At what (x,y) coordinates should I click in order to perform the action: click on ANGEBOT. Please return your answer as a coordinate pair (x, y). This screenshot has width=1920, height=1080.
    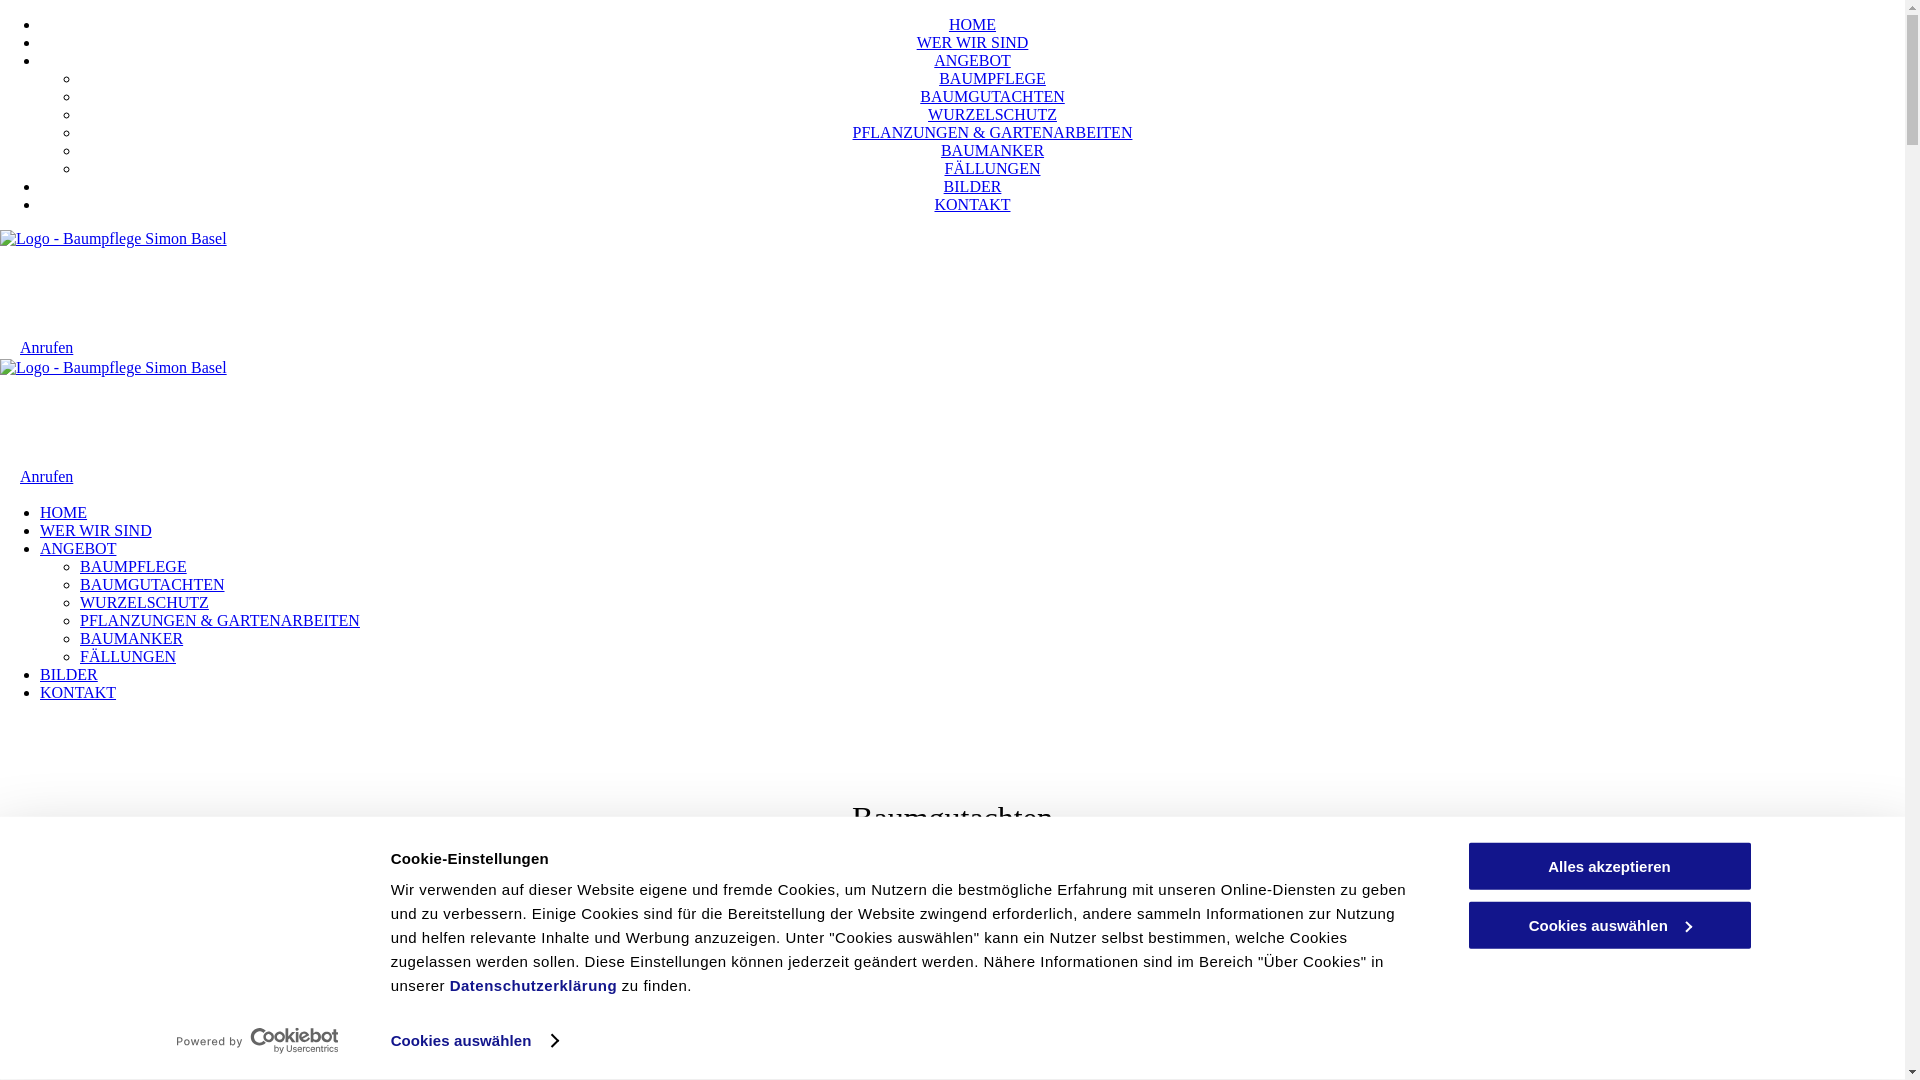
    Looking at the image, I should click on (78, 548).